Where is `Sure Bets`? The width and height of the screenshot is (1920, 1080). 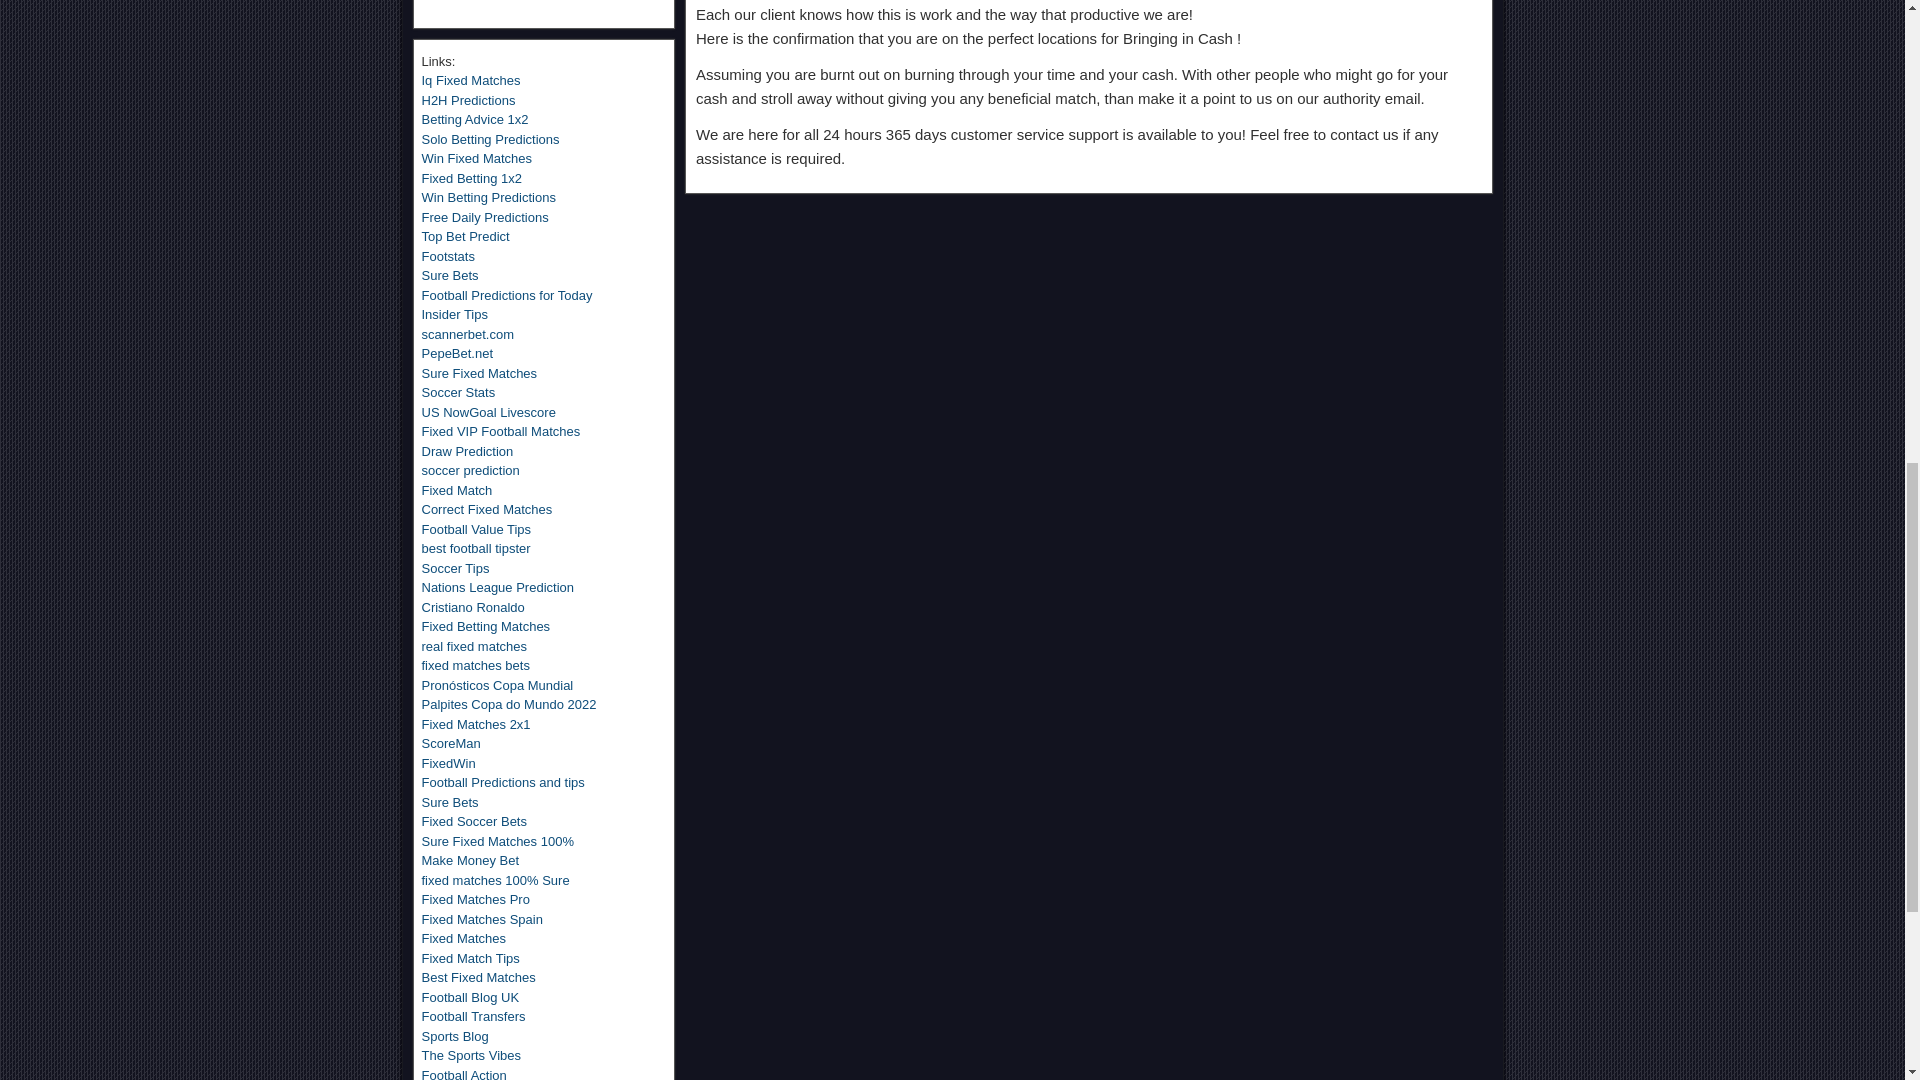
Sure Bets is located at coordinates (450, 274).